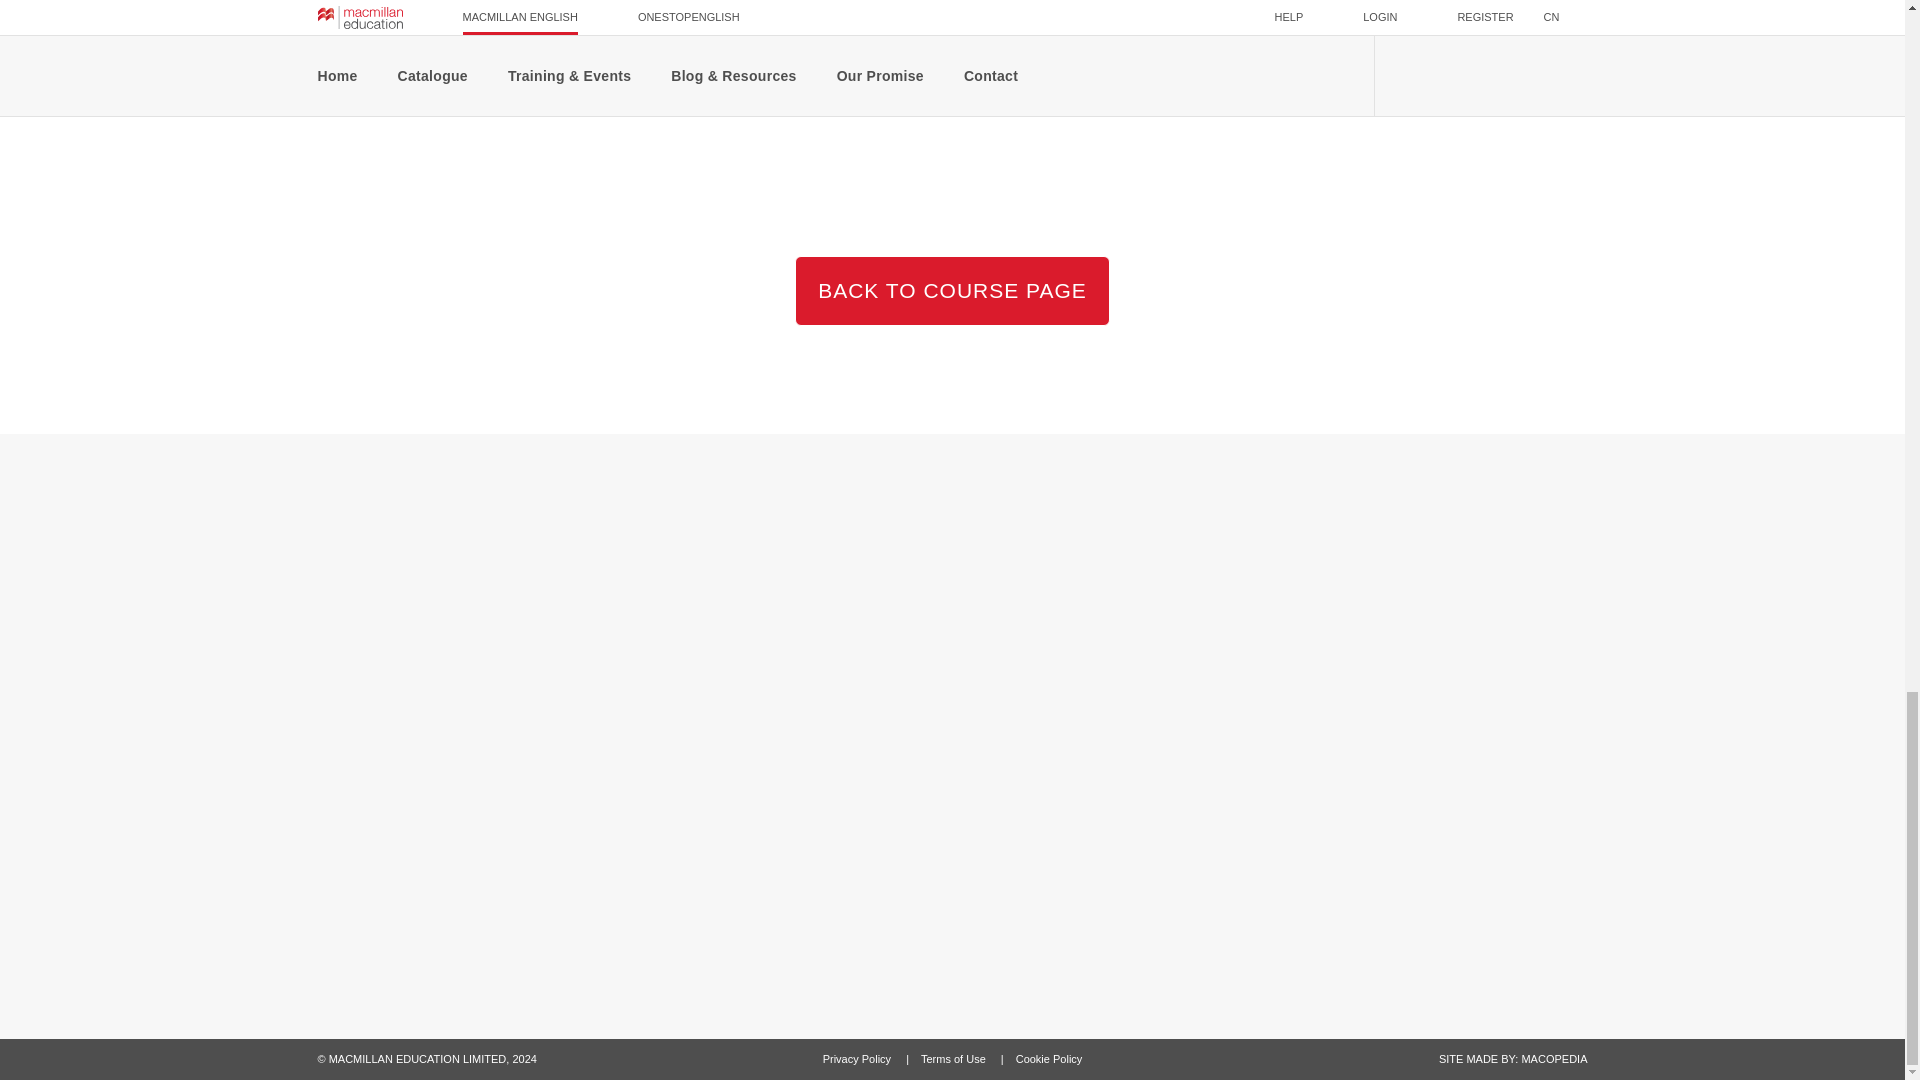  I want to click on DOWNLOAD THE BADGES, so click(456, 81).